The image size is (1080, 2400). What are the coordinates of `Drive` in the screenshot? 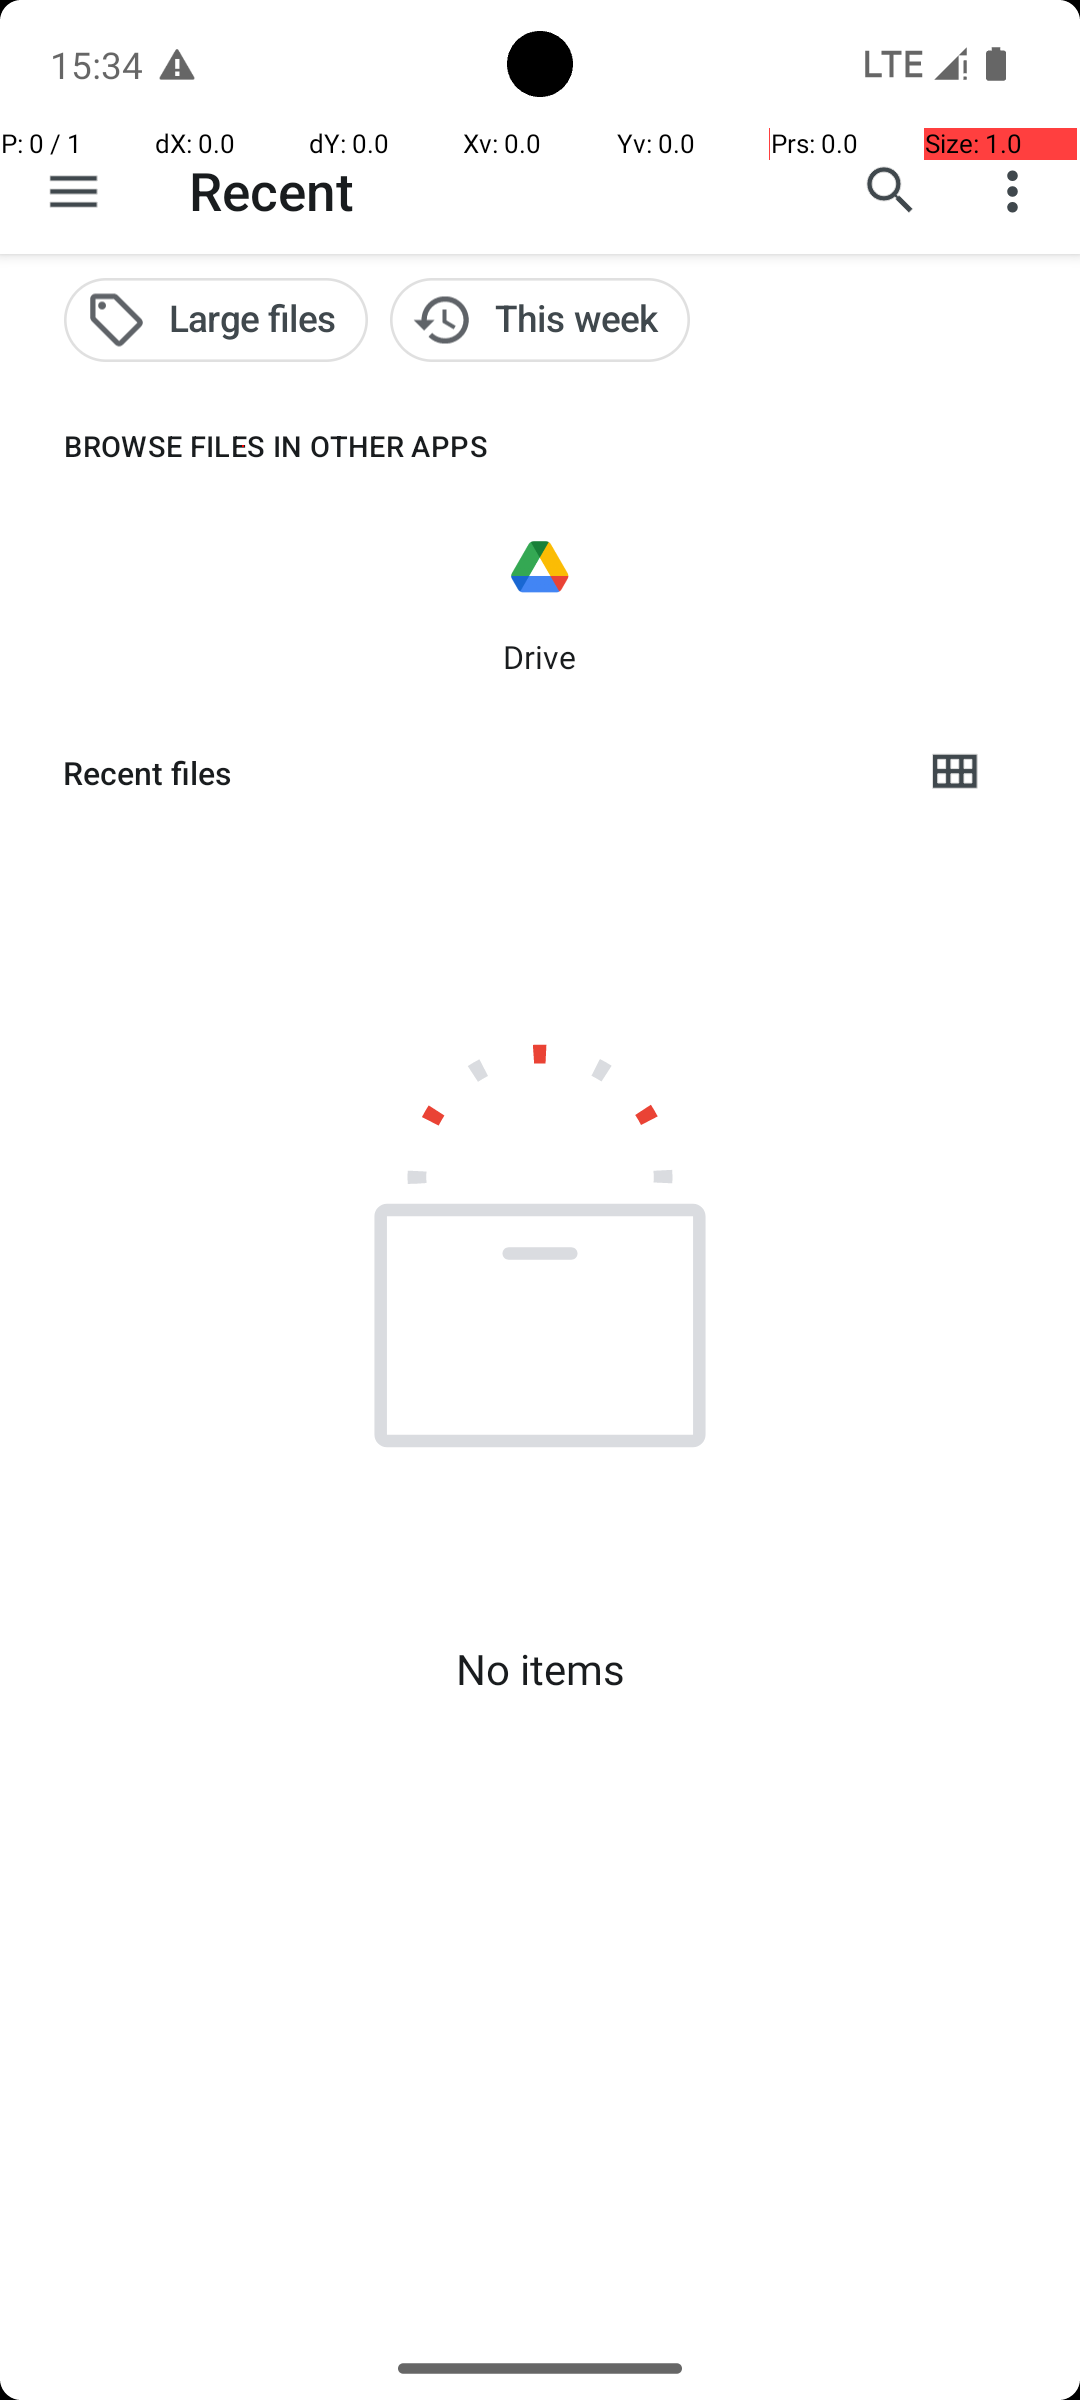 It's located at (540, 656).